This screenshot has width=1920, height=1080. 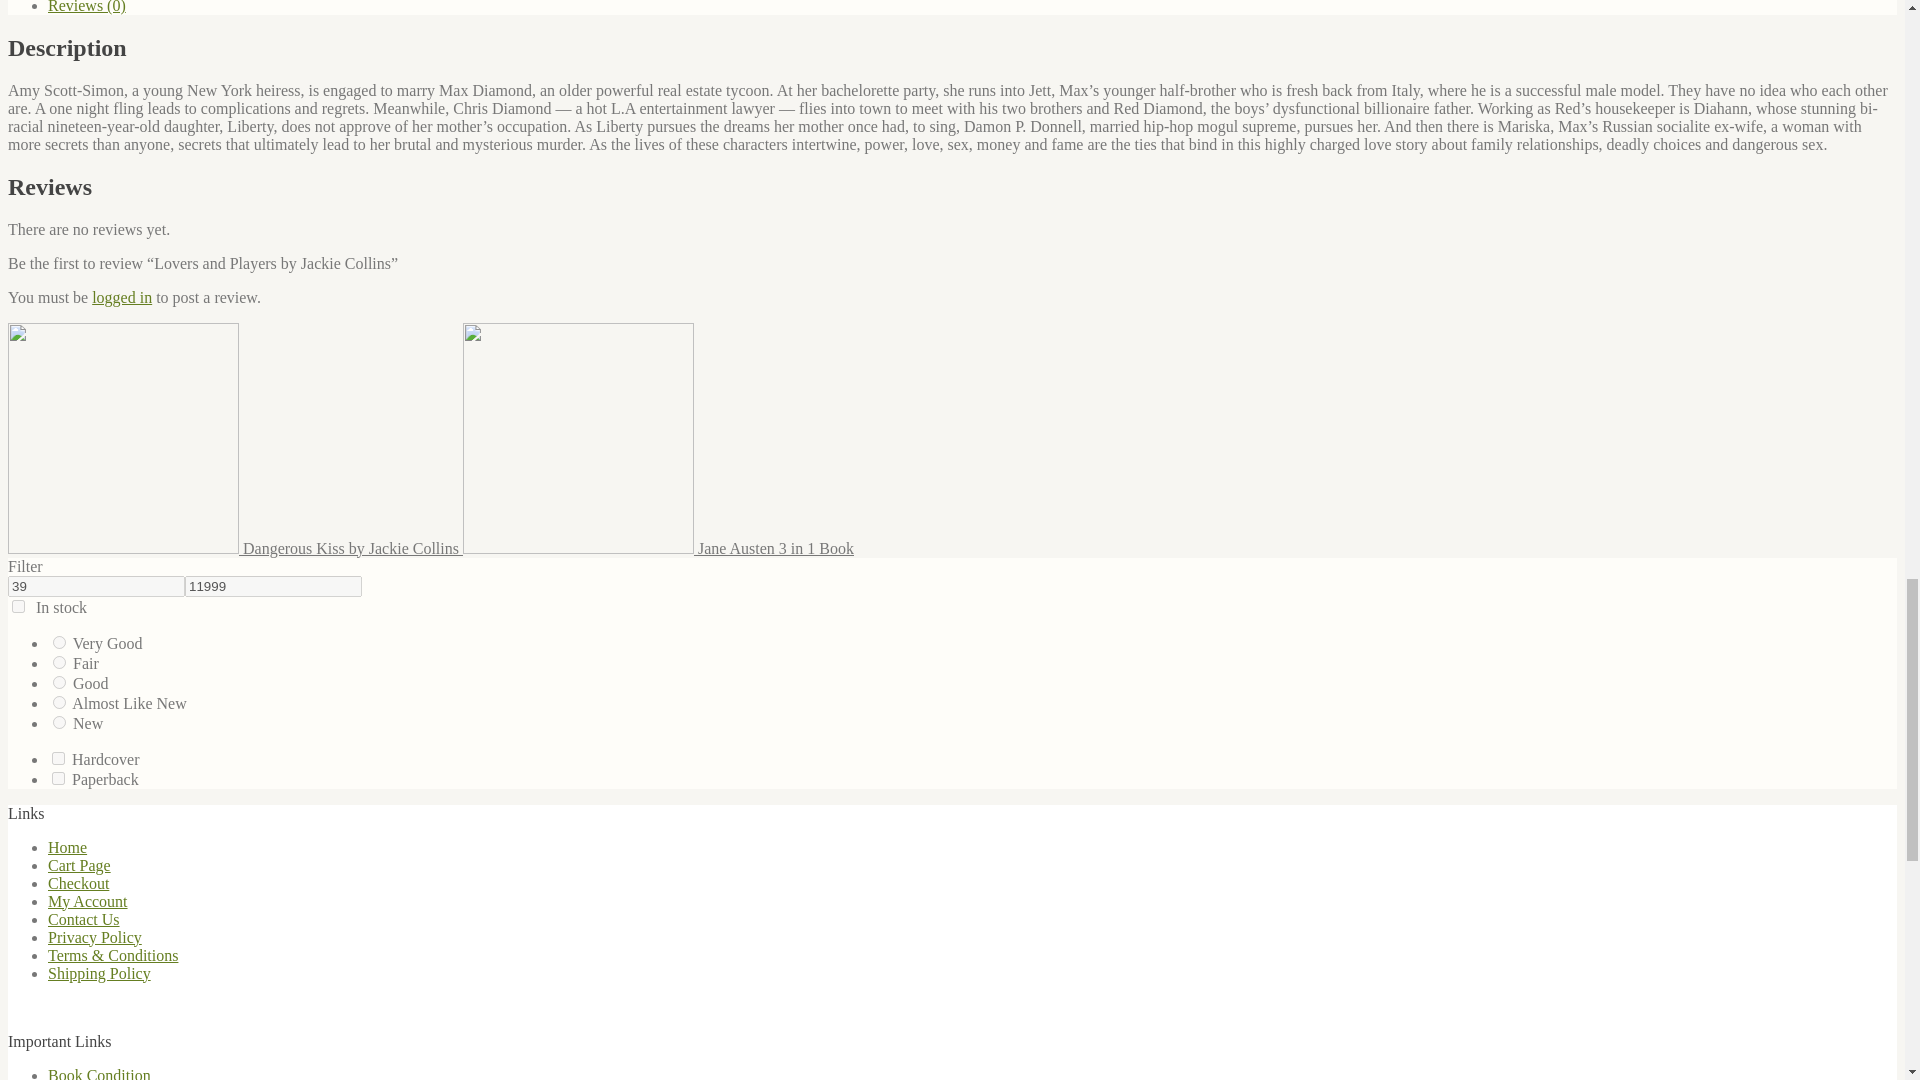 I want to click on 464, so click(x=59, y=722).